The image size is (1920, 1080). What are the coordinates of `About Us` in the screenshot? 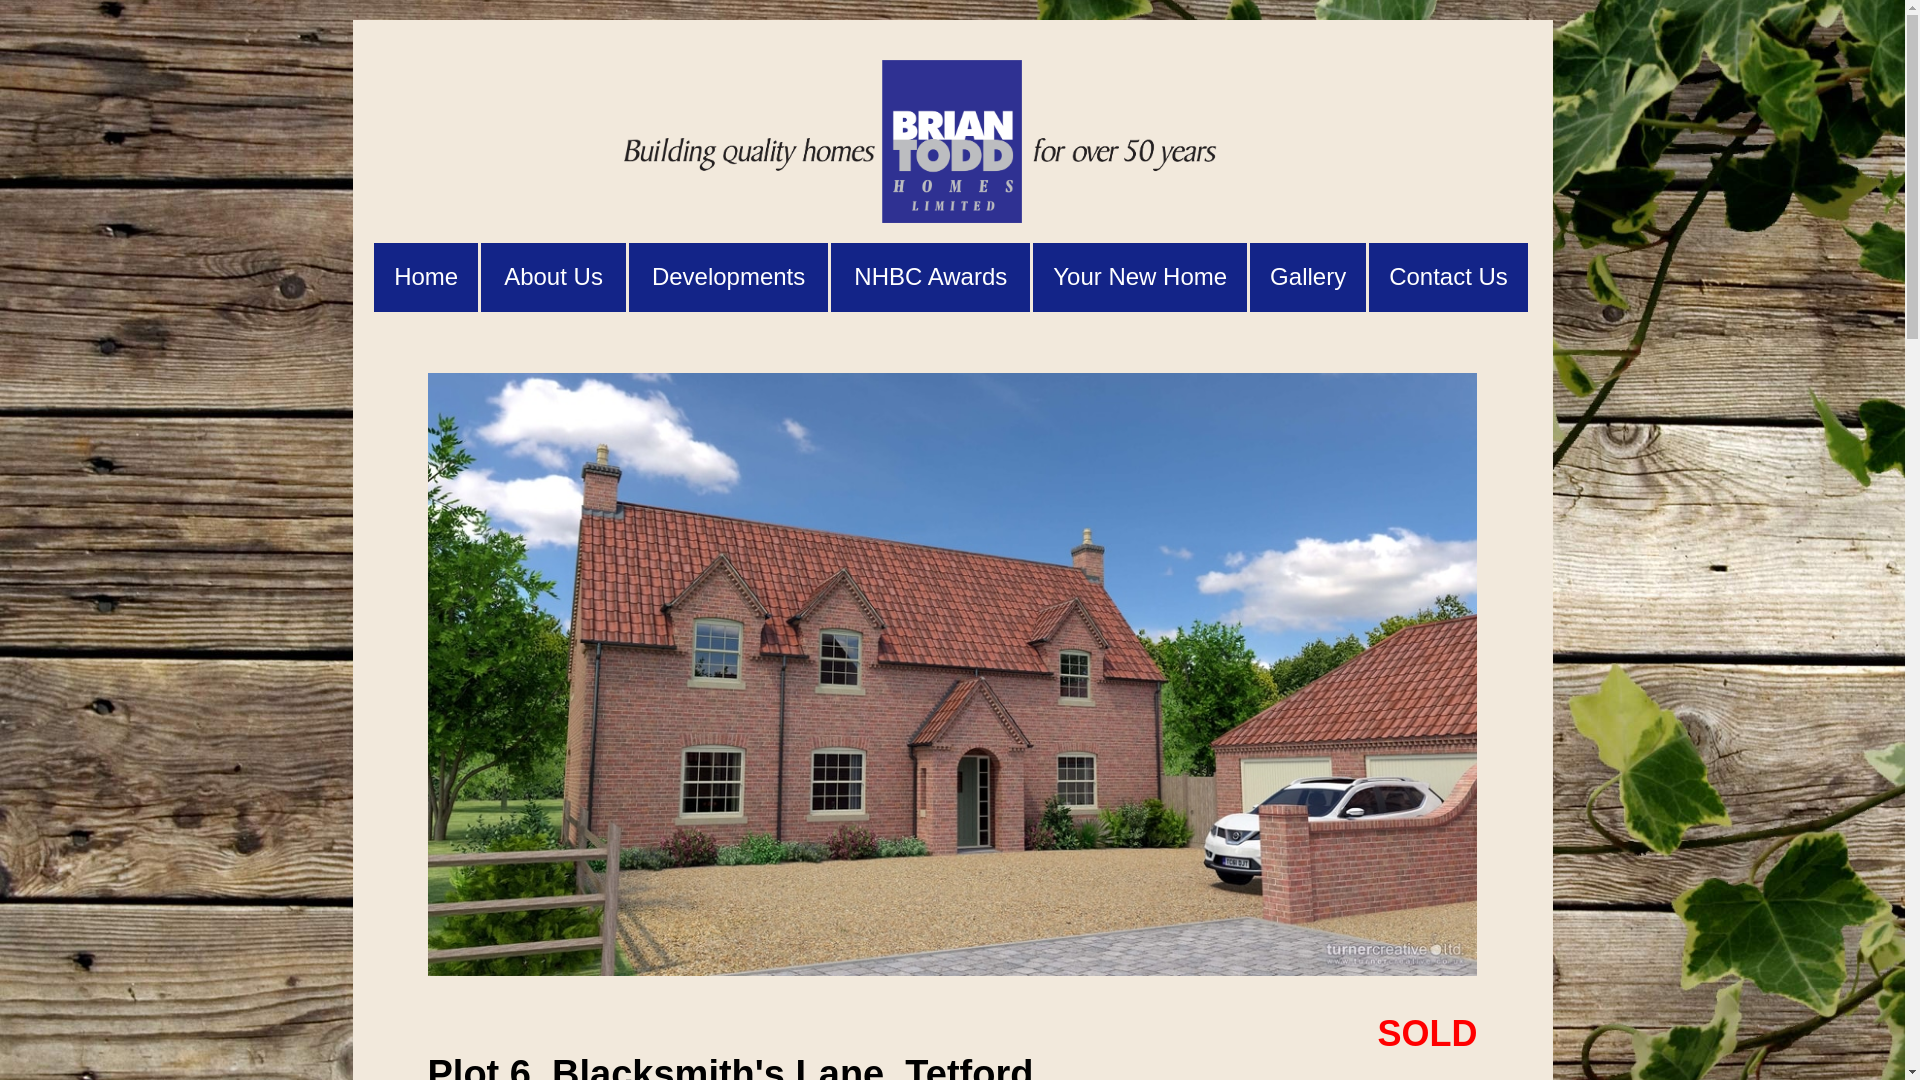 It's located at (552, 276).